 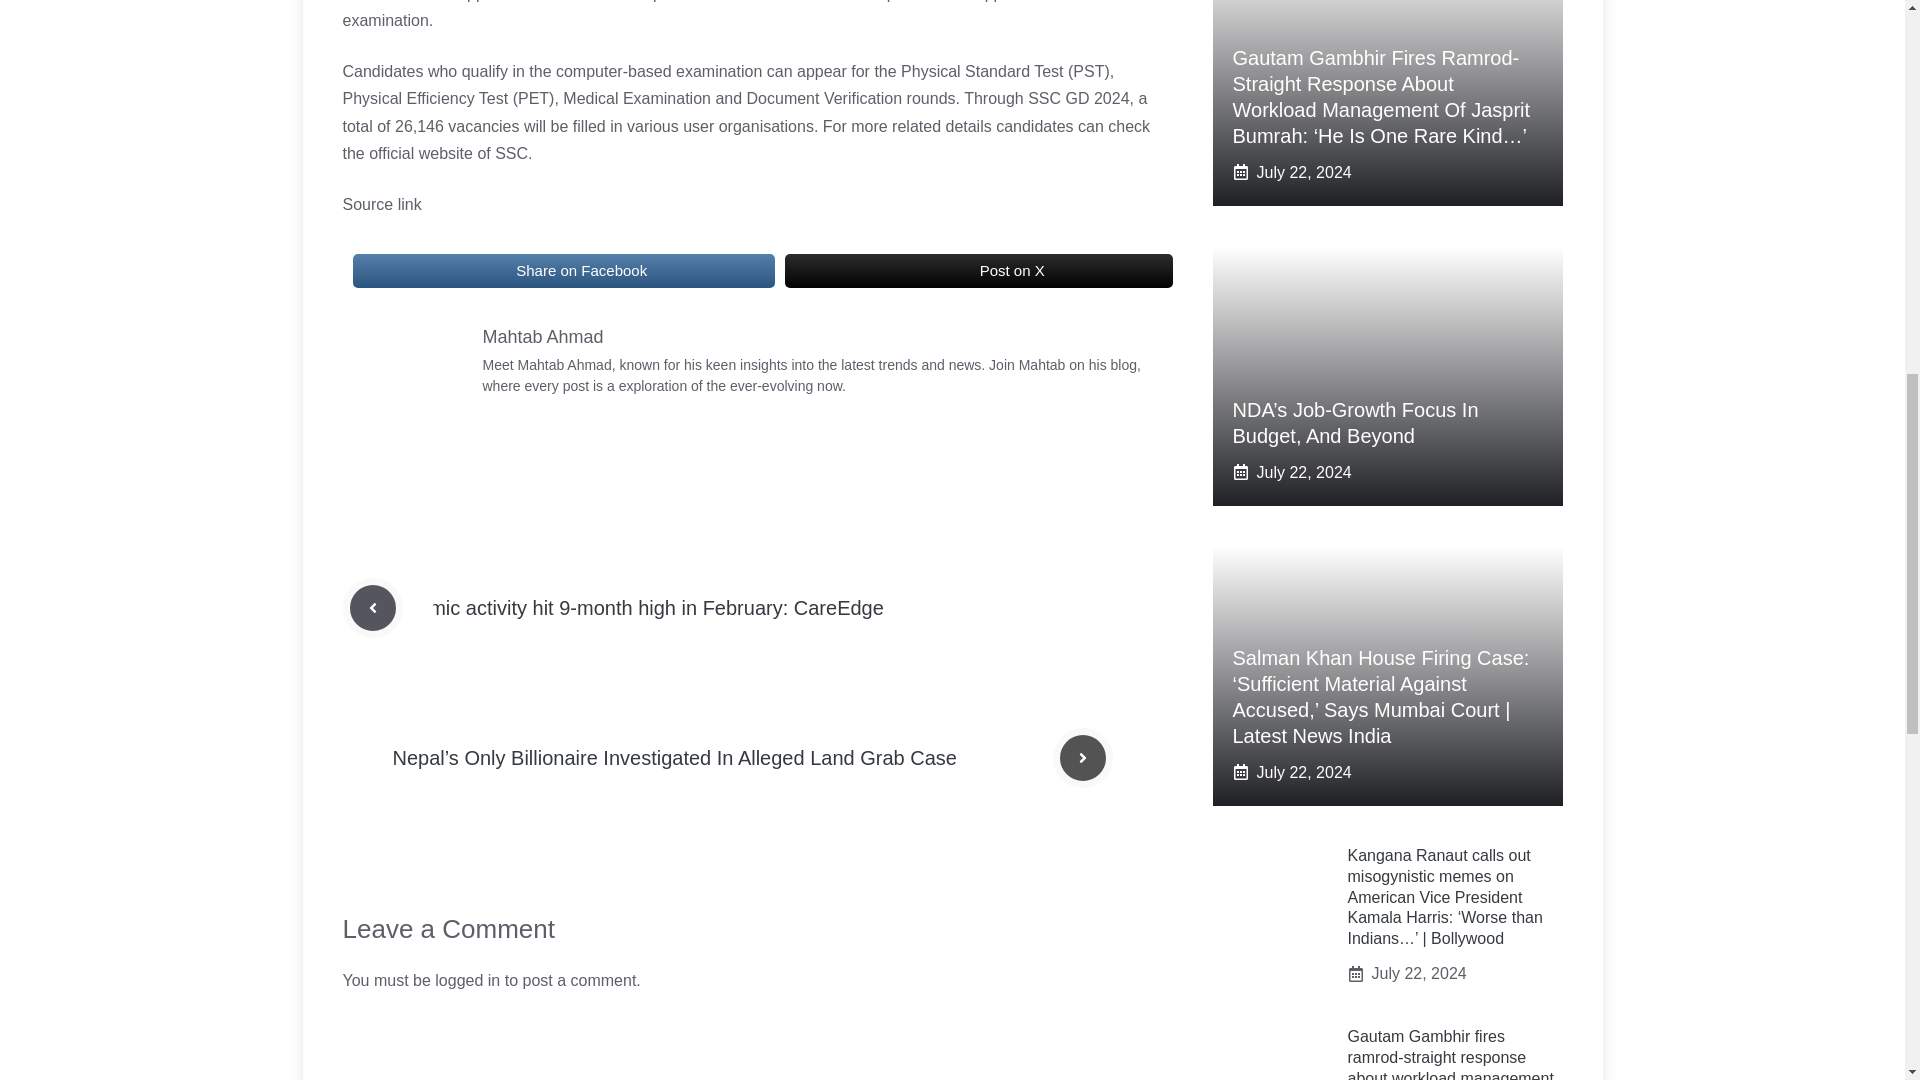 I want to click on Share on Facebook, so click(x=562, y=270).